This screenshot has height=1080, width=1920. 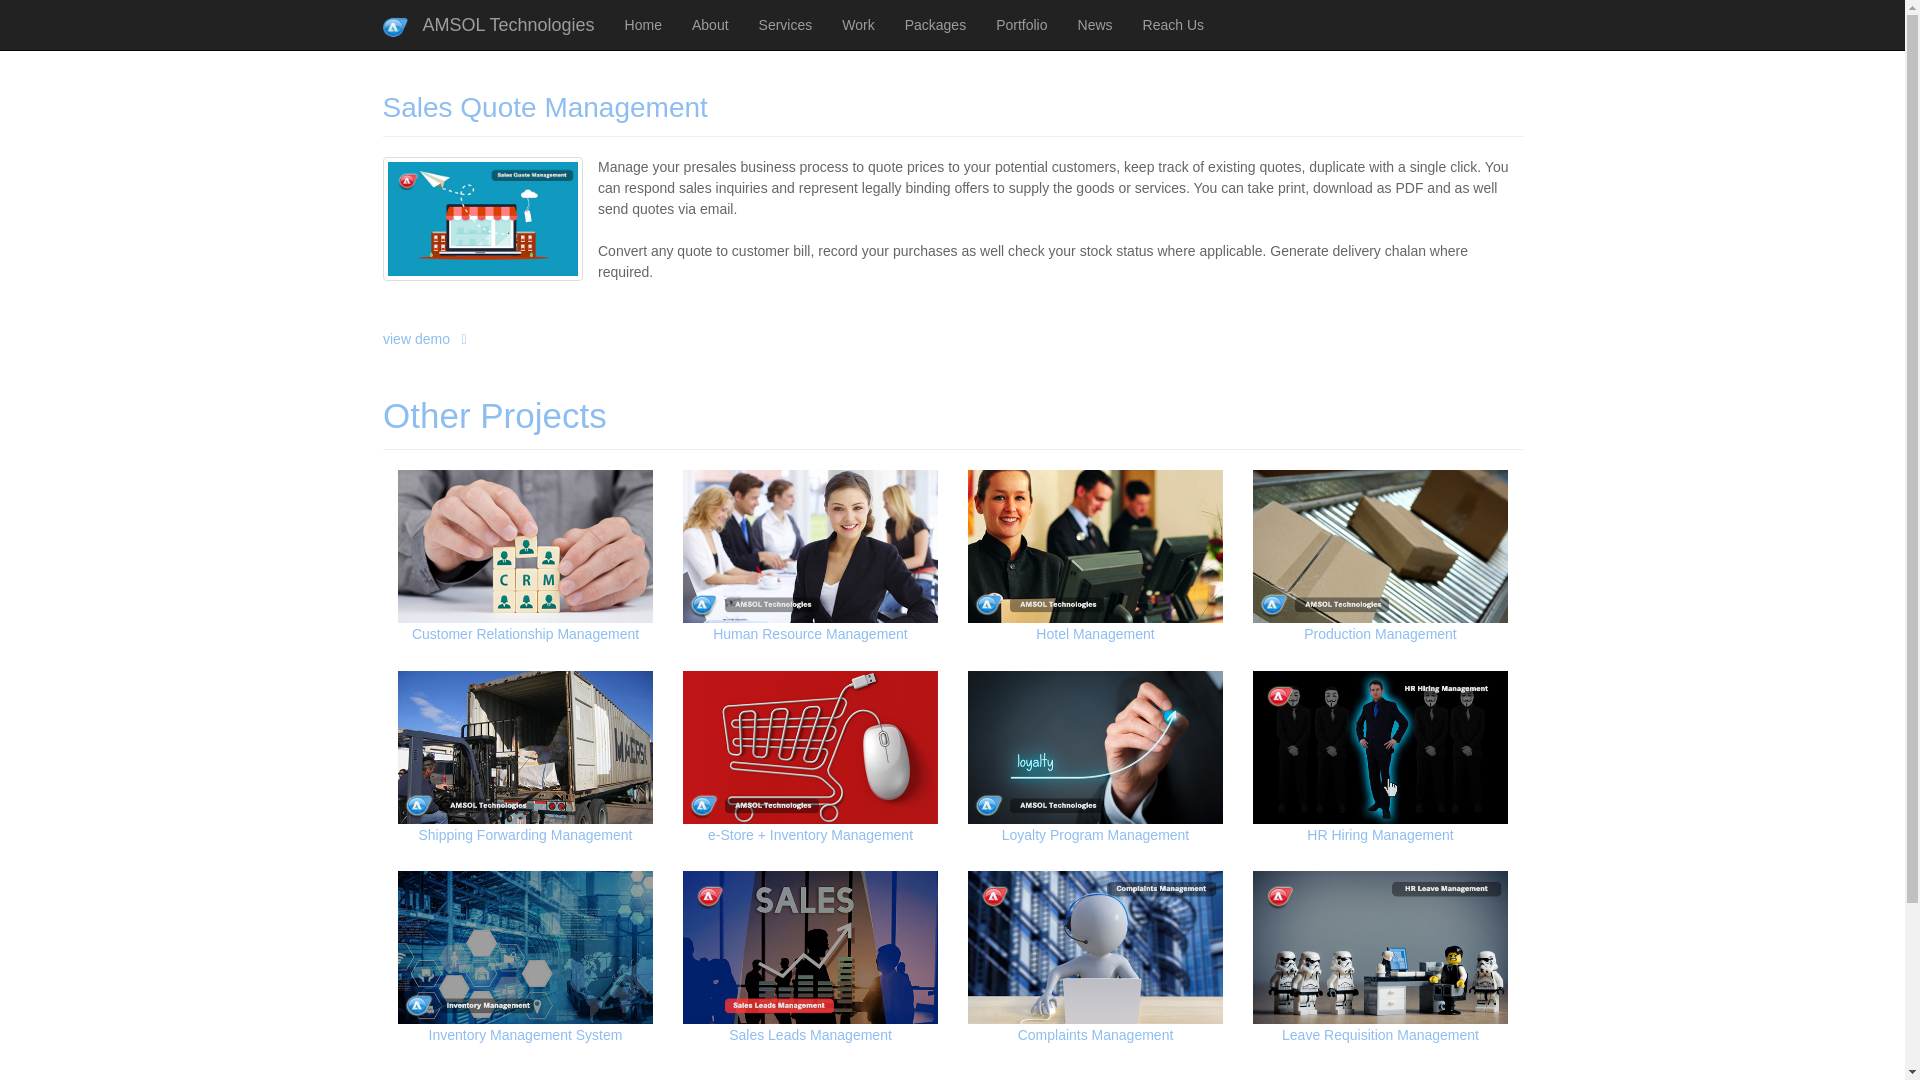 I want to click on AMSOL Technologies, so click(x=489, y=24).